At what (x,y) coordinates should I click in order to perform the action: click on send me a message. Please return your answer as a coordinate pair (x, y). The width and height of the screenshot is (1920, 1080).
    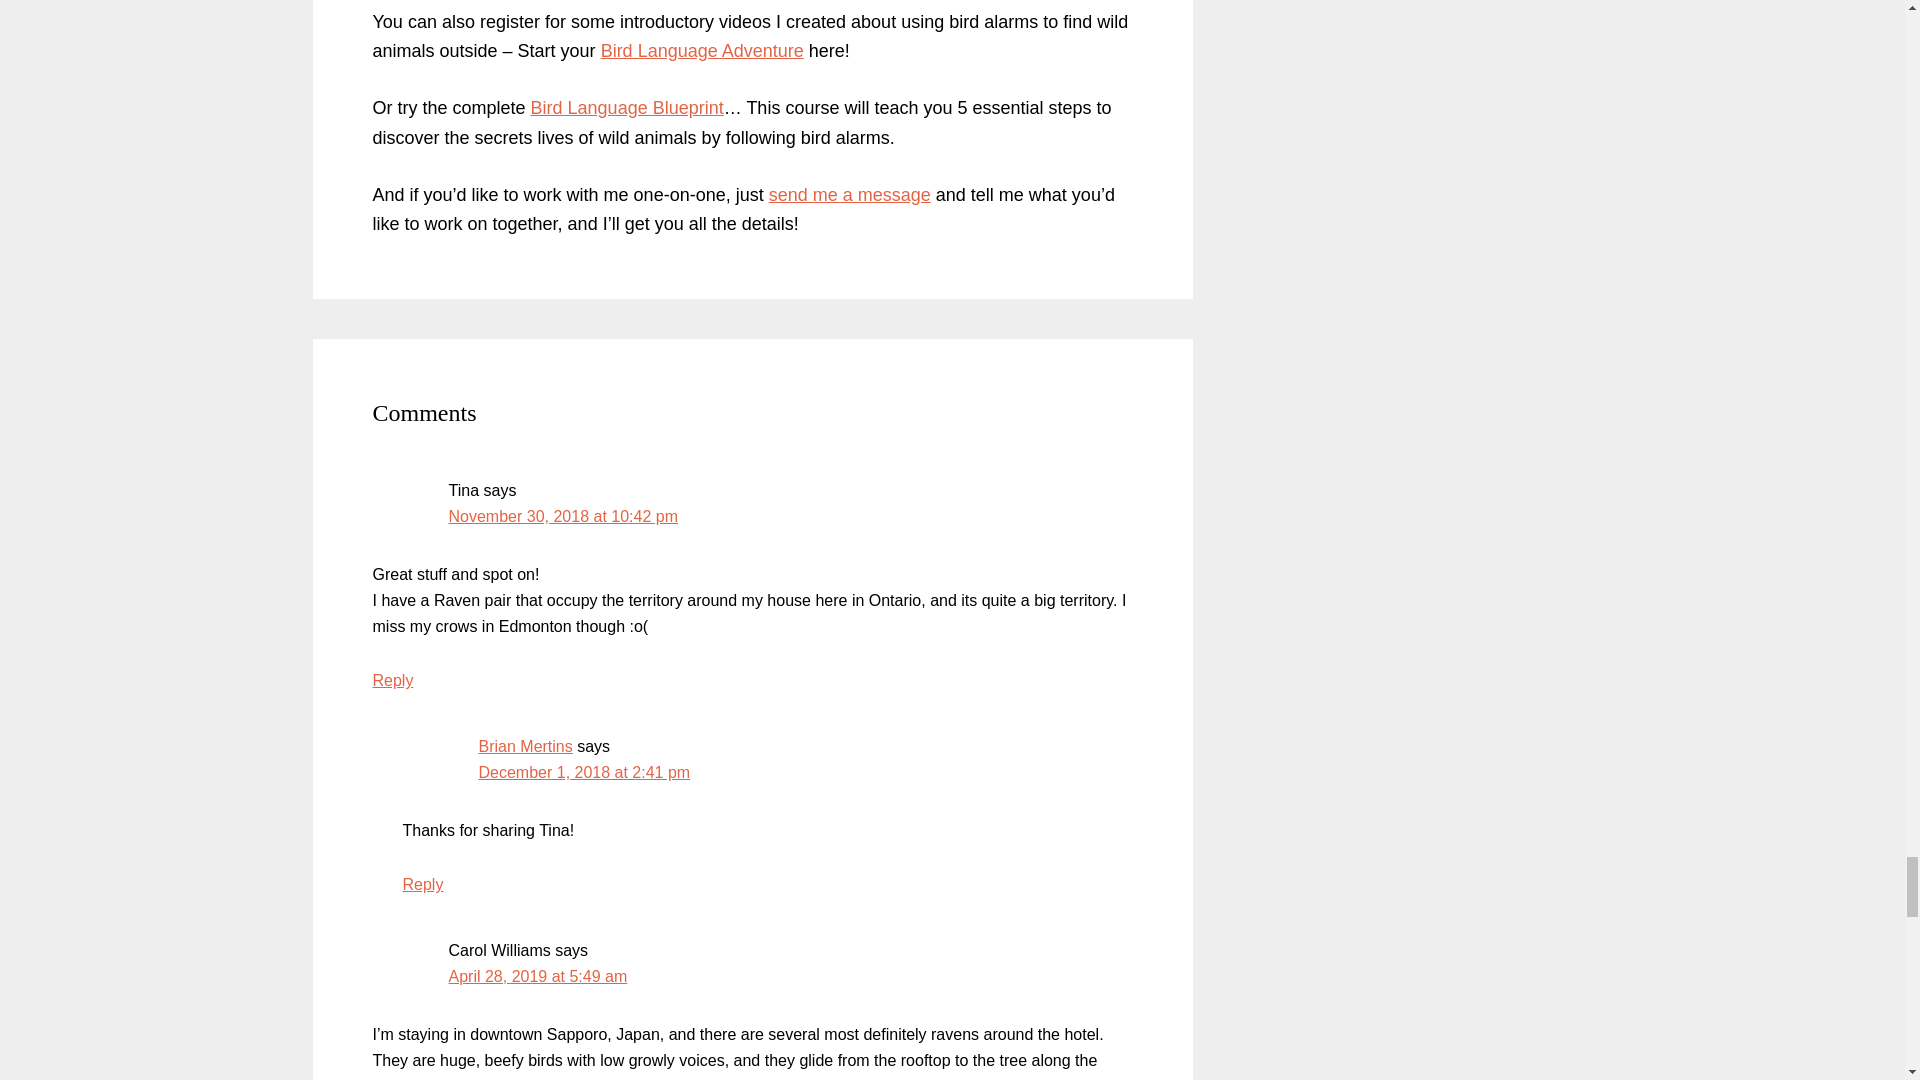
    Looking at the image, I should click on (850, 194).